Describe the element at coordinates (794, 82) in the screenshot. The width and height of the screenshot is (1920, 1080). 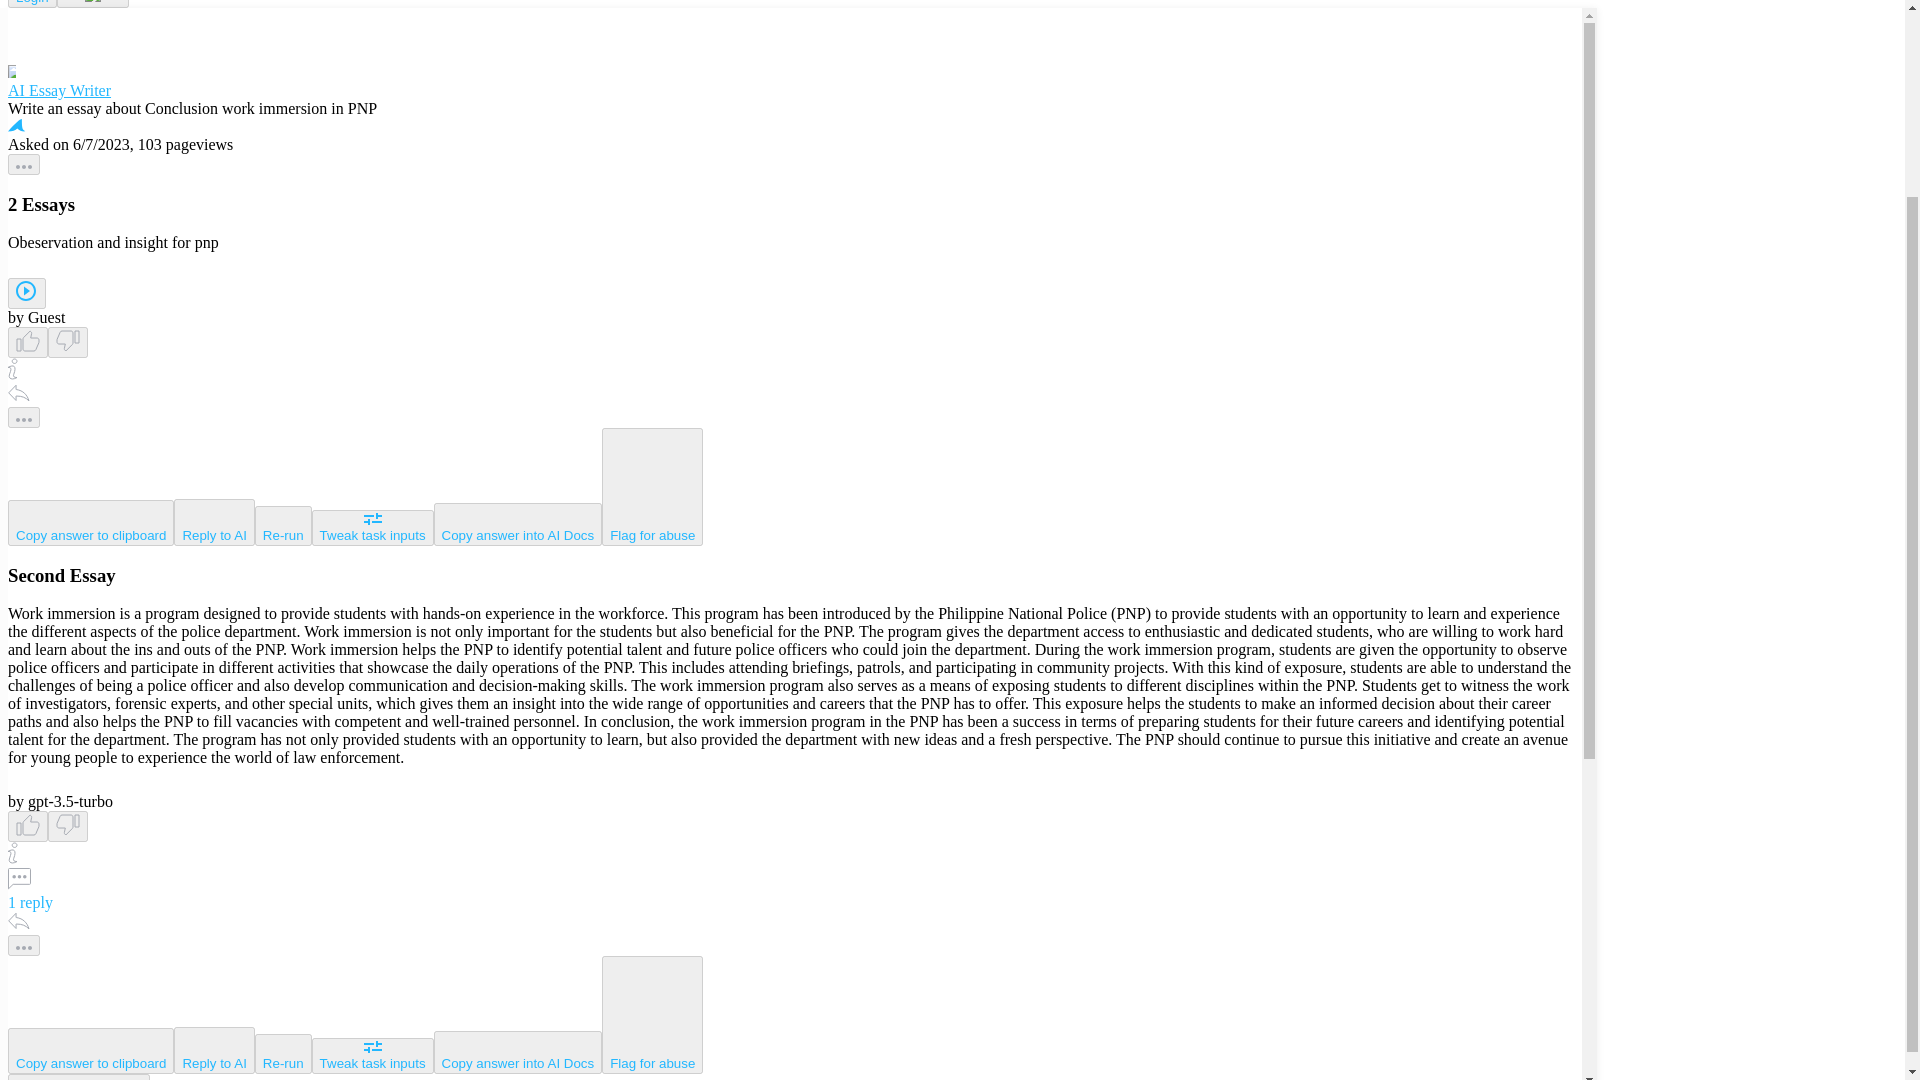
I see `AI Essay Writer` at that location.